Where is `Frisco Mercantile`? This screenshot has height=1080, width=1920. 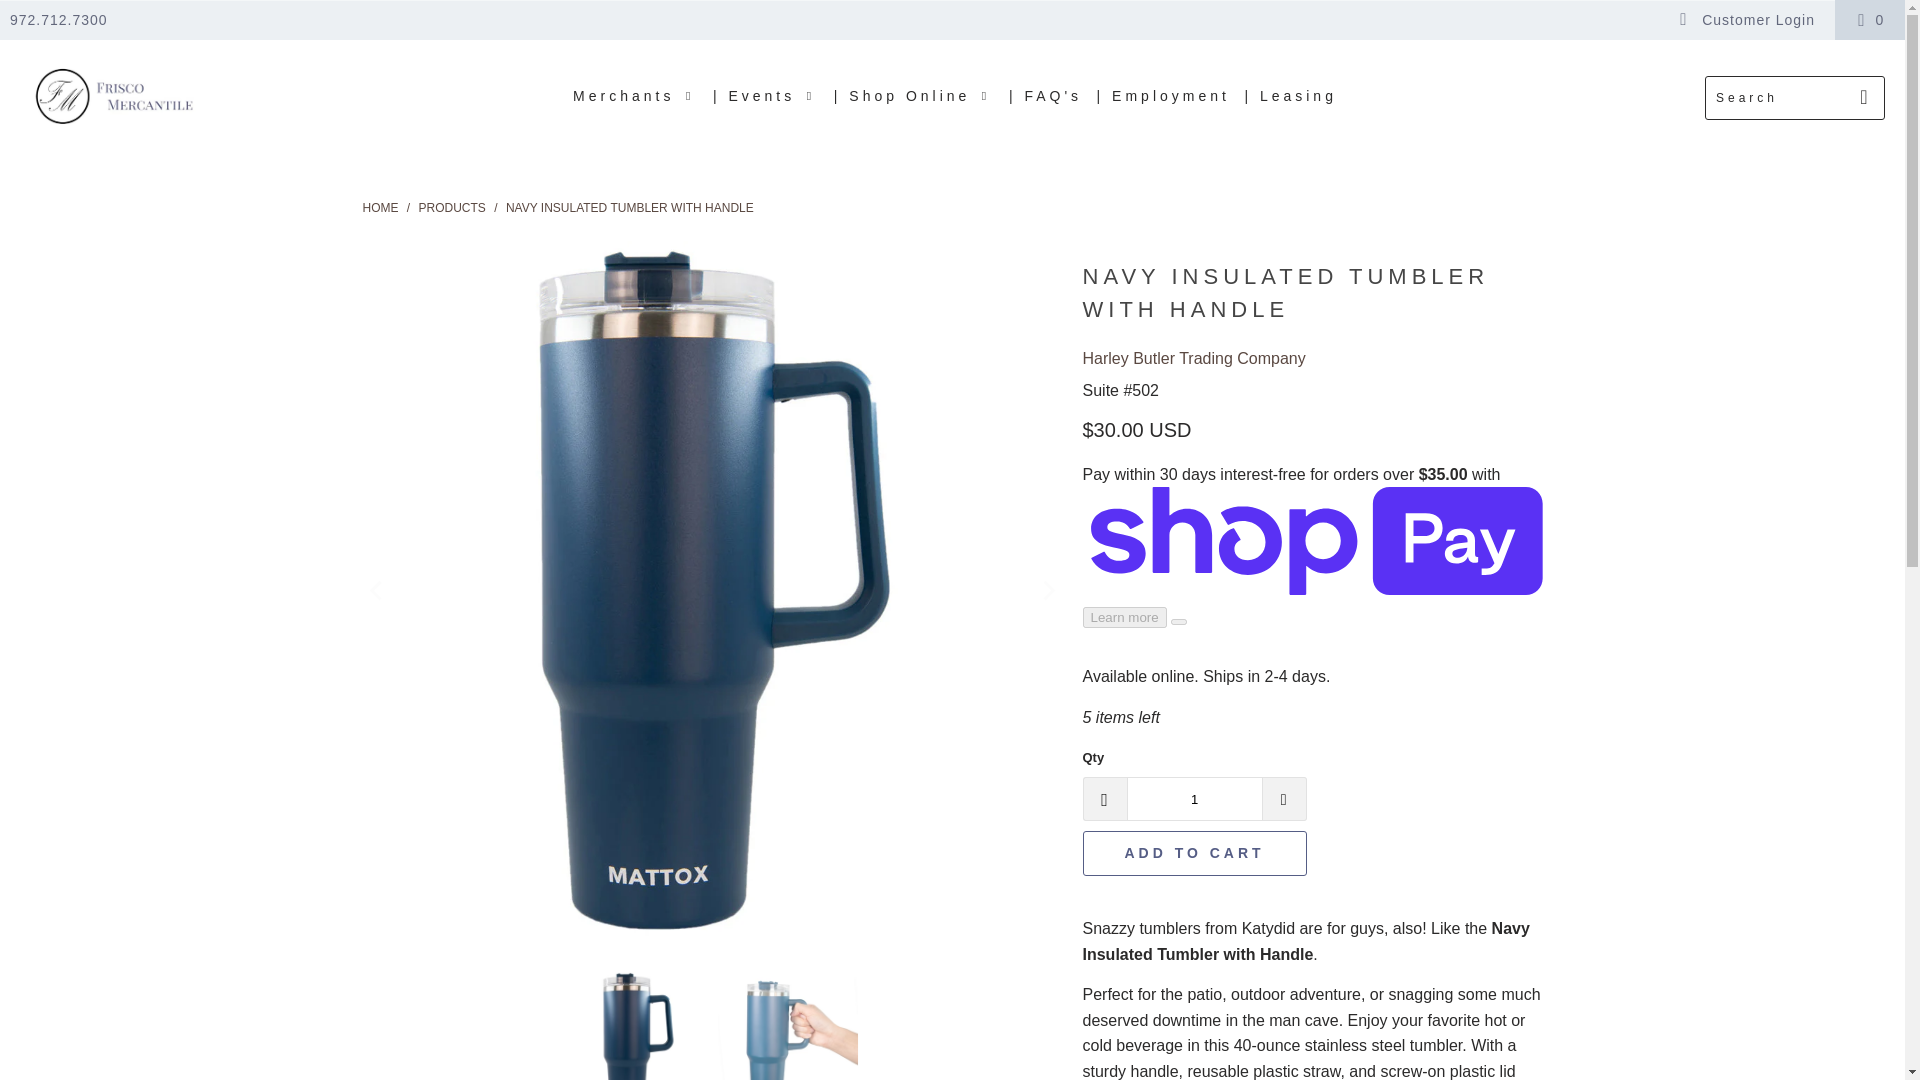
Frisco Mercantile is located at coordinates (380, 206).